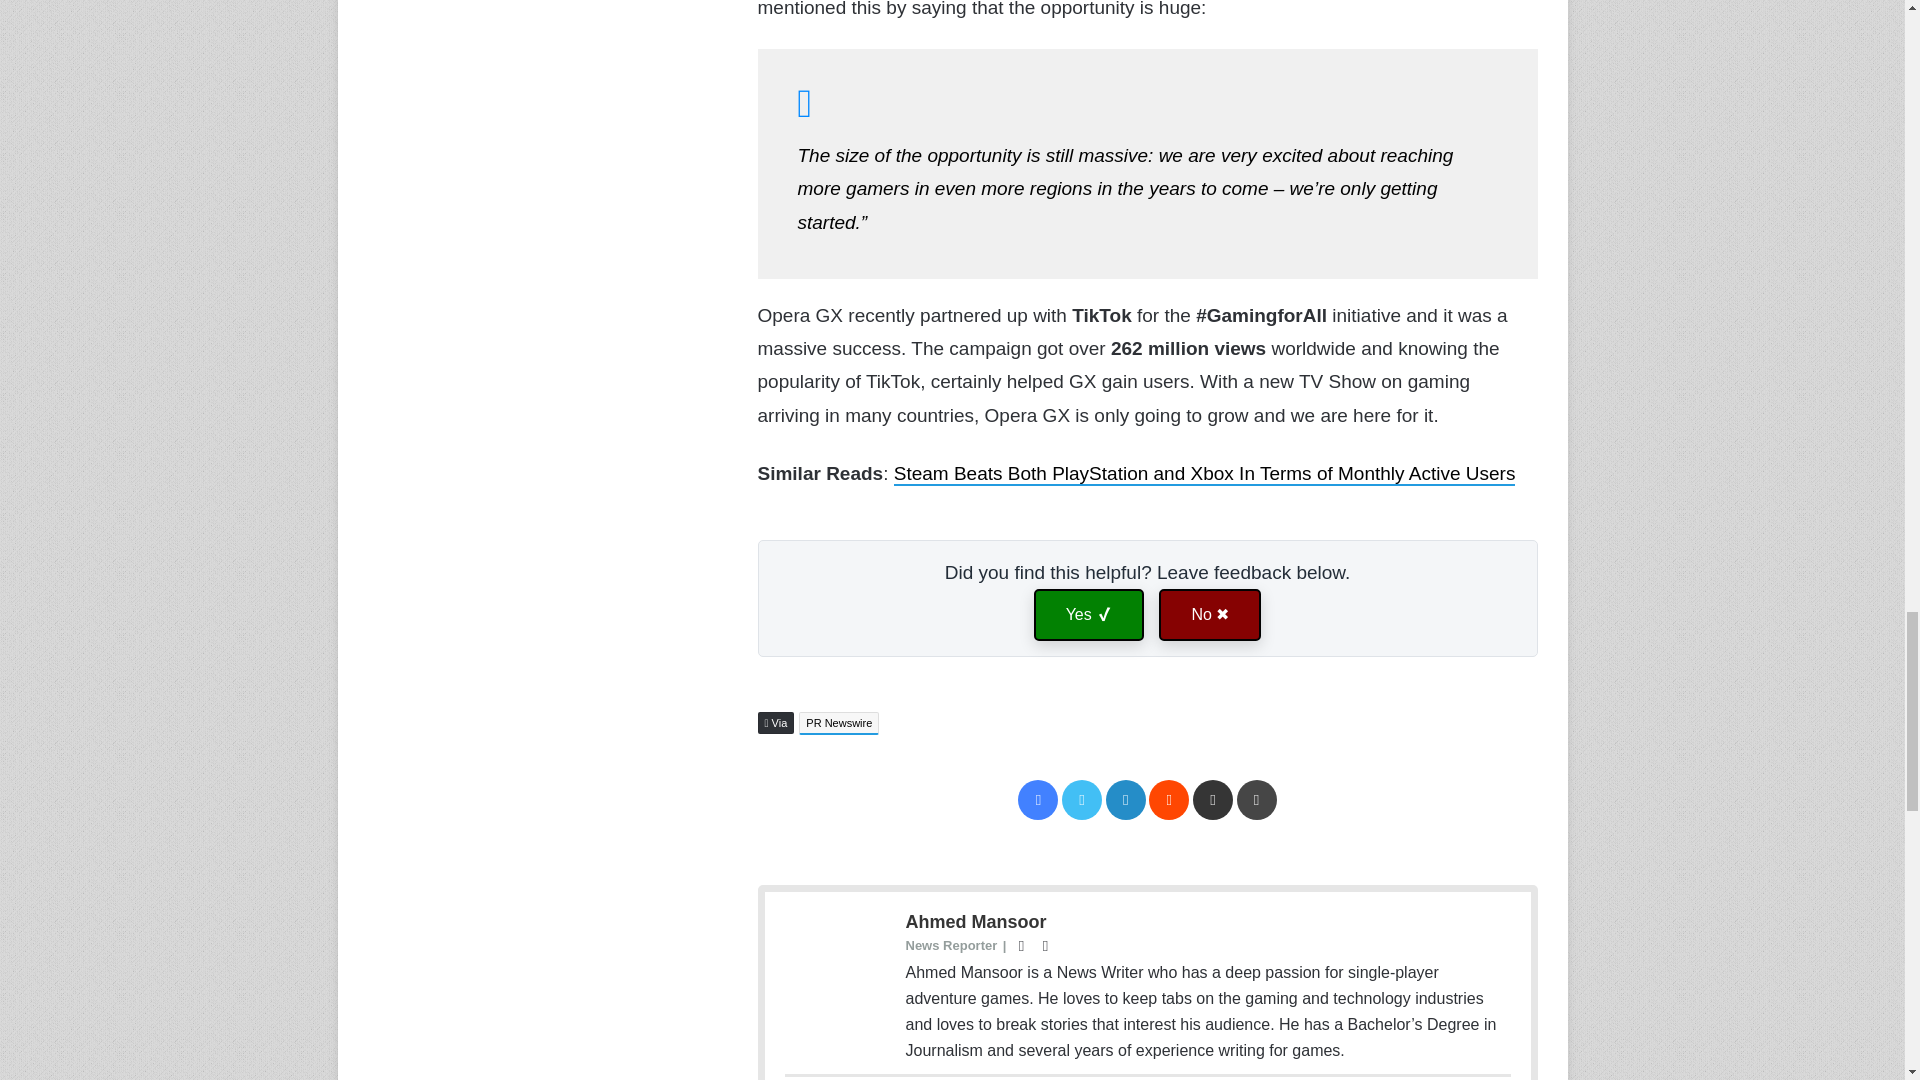 Image resolution: width=1920 pixels, height=1080 pixels. I want to click on Share via Email, so click(1212, 799).